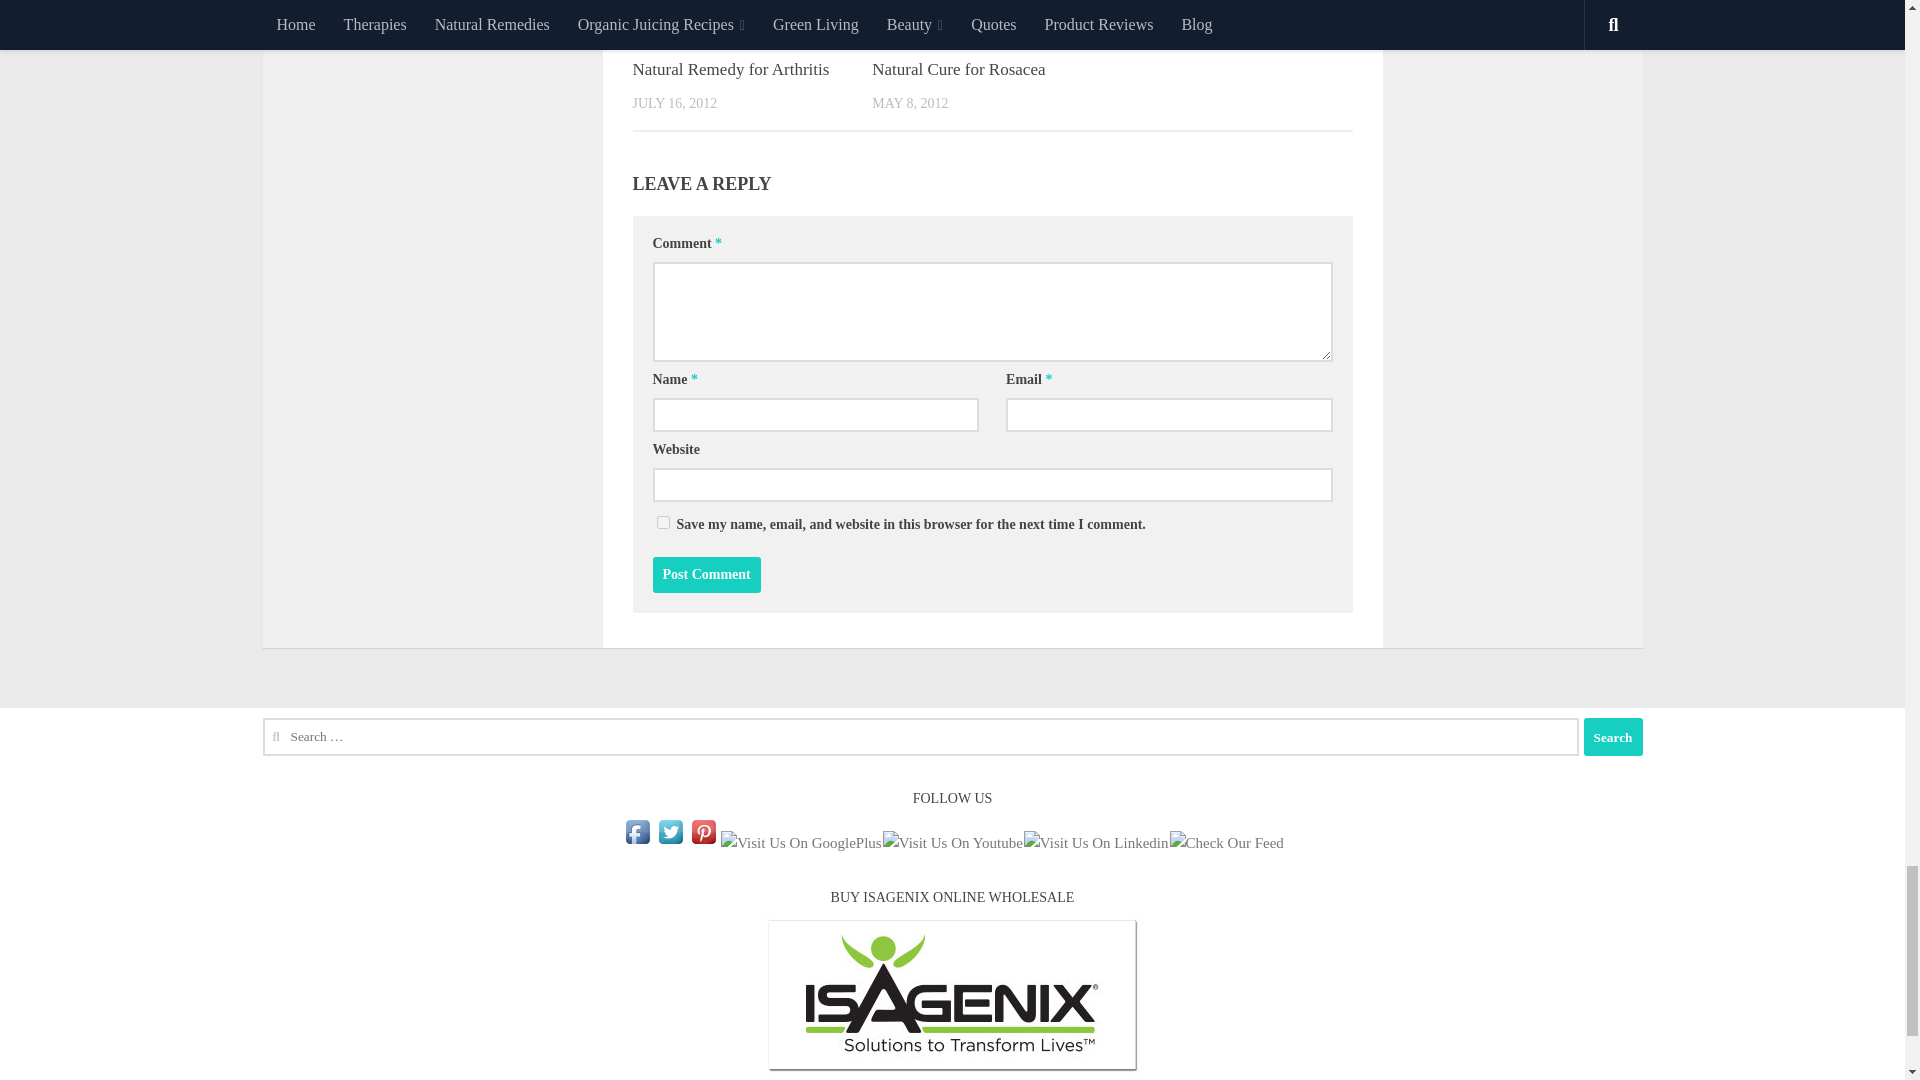  Describe the element at coordinates (1614, 737) in the screenshot. I see `Search` at that location.